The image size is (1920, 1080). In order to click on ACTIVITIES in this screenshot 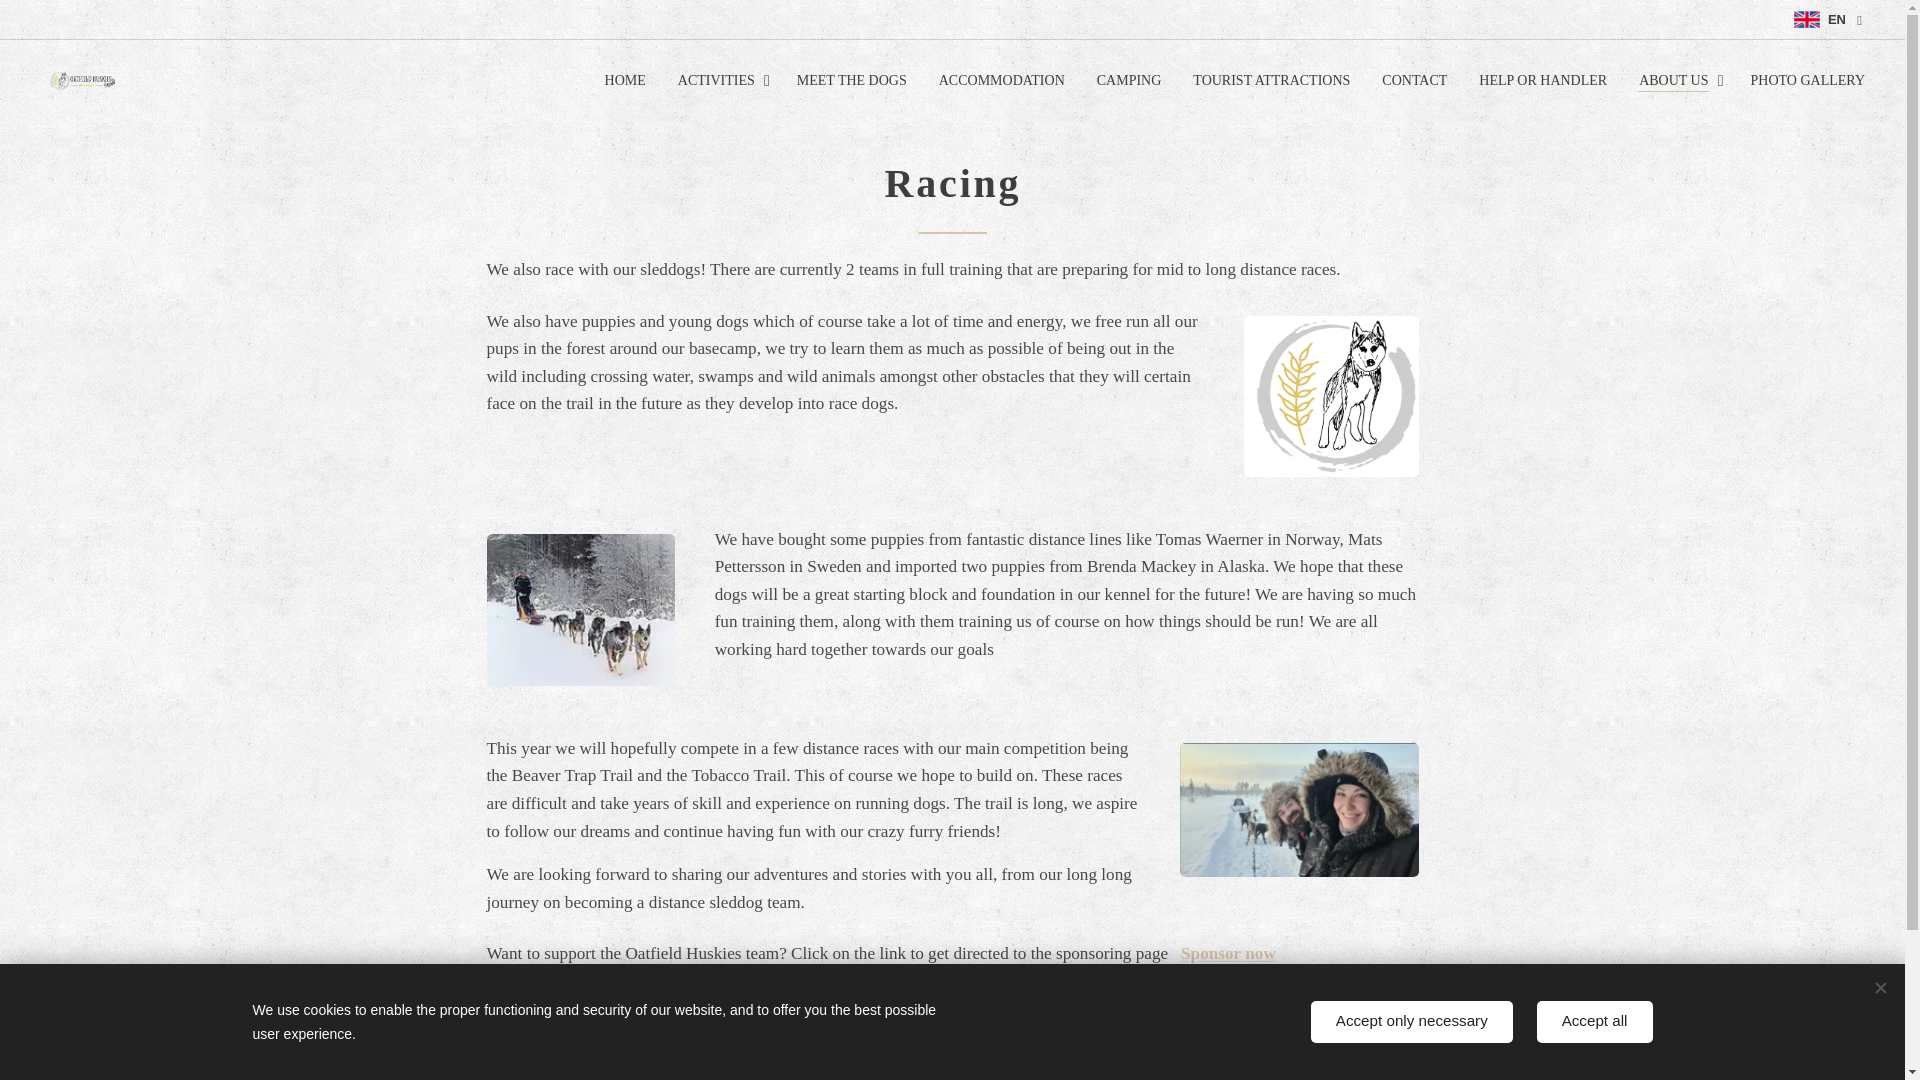, I will do `click(722, 80)`.